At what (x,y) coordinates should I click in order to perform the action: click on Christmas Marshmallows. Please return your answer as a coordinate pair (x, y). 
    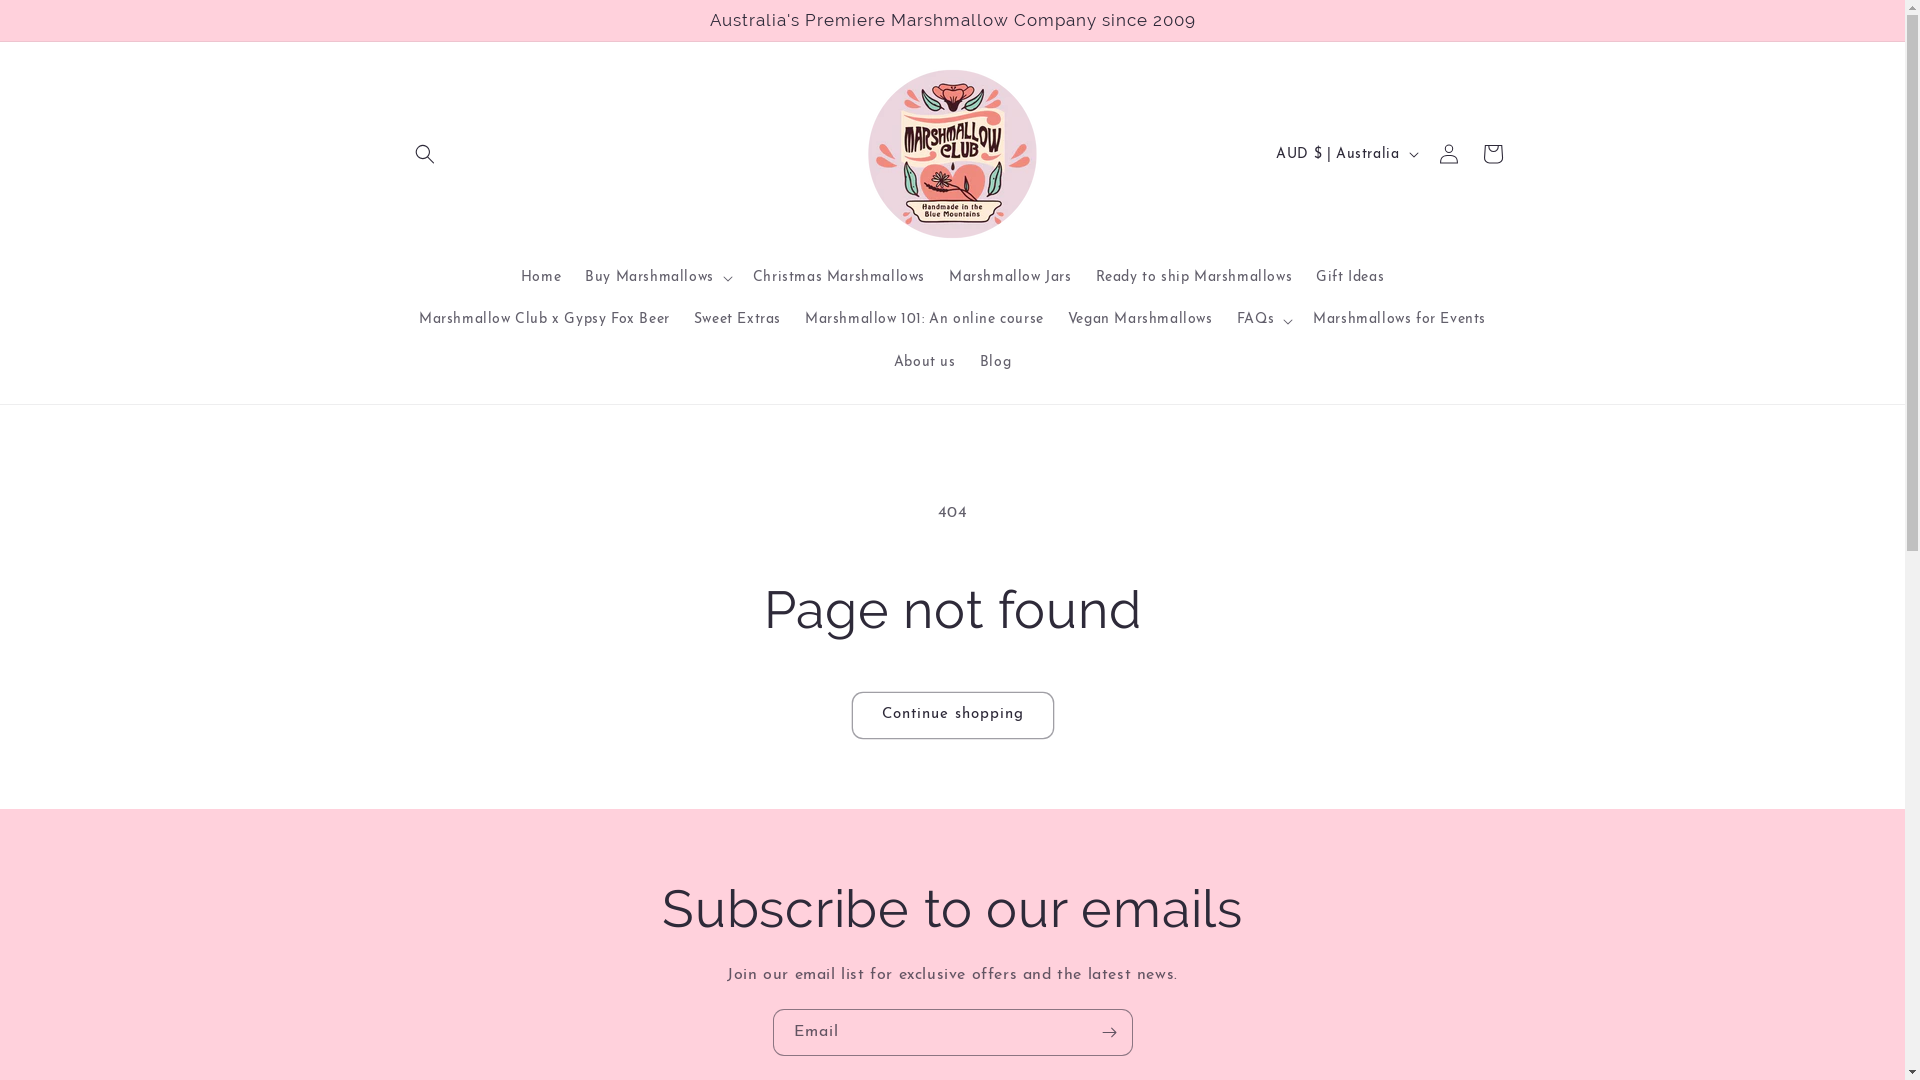
    Looking at the image, I should click on (839, 278).